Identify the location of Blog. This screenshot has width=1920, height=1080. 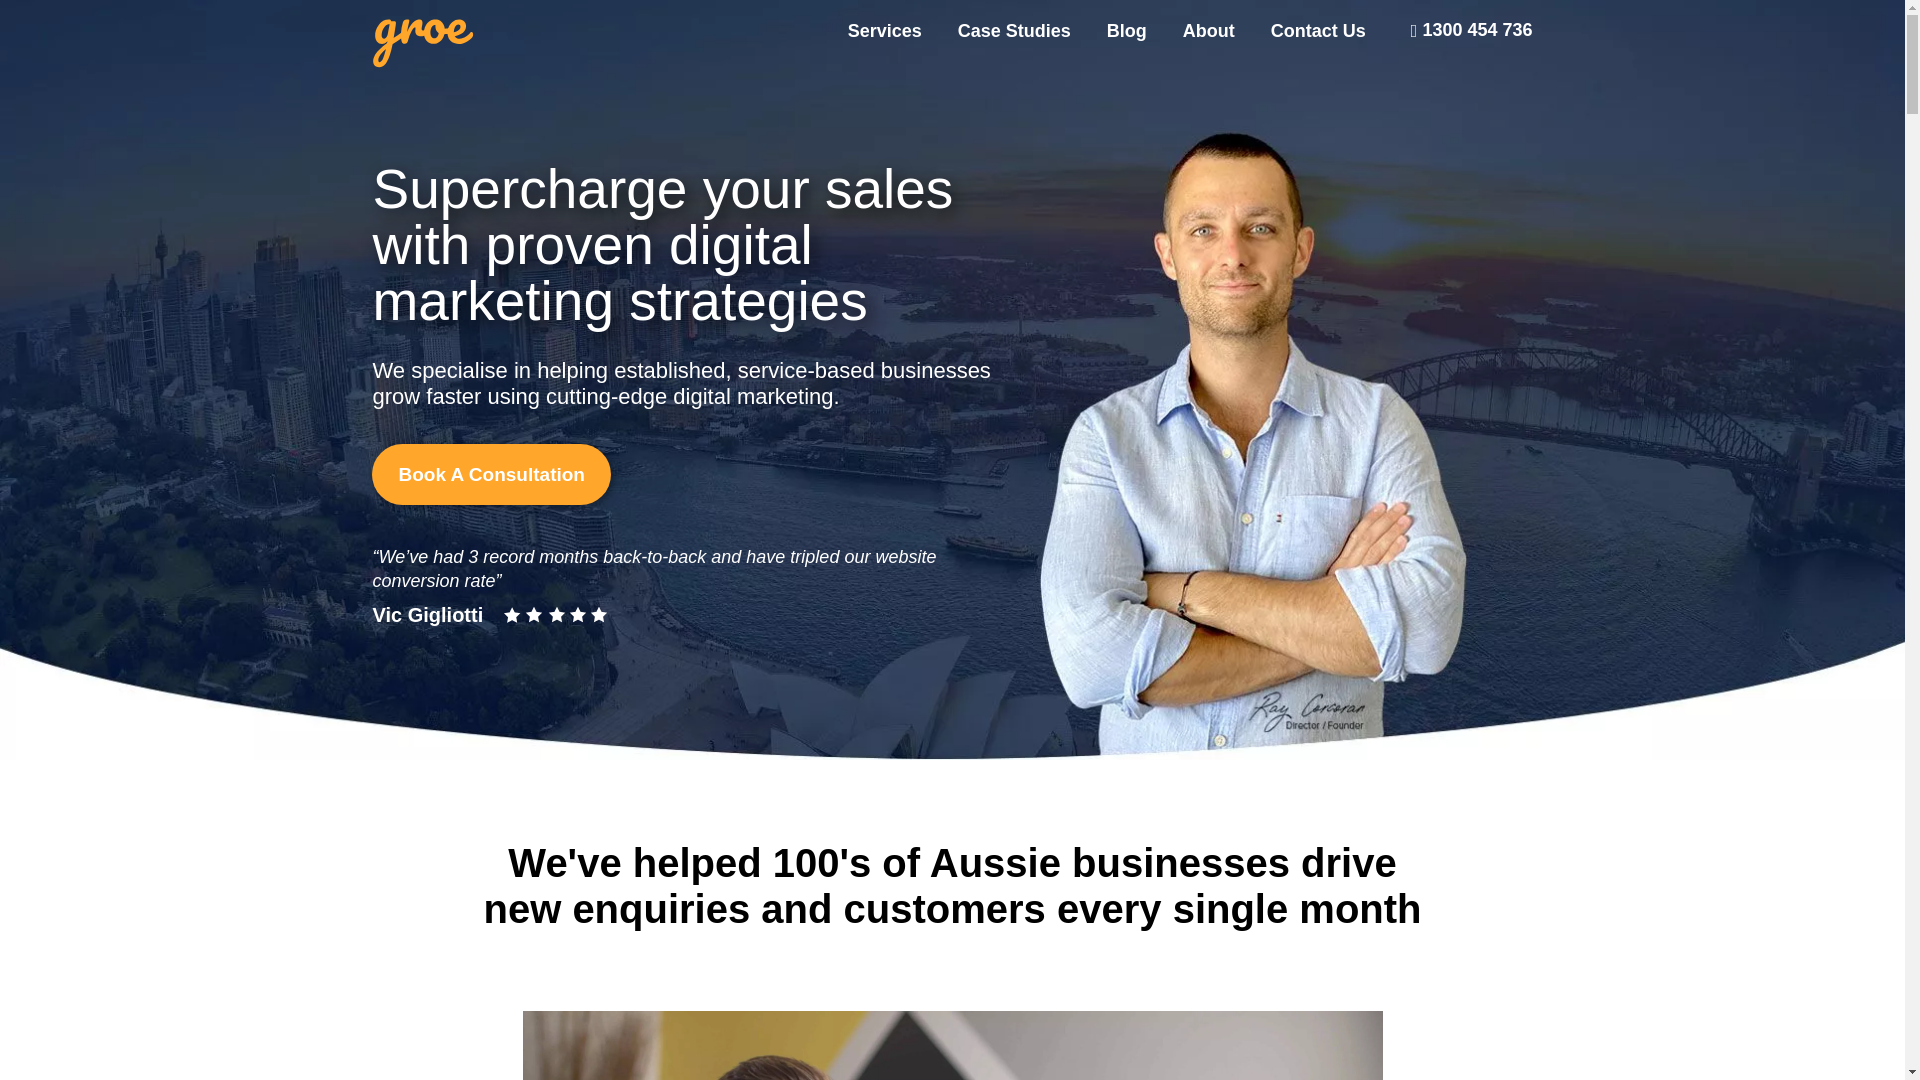
(1127, 30).